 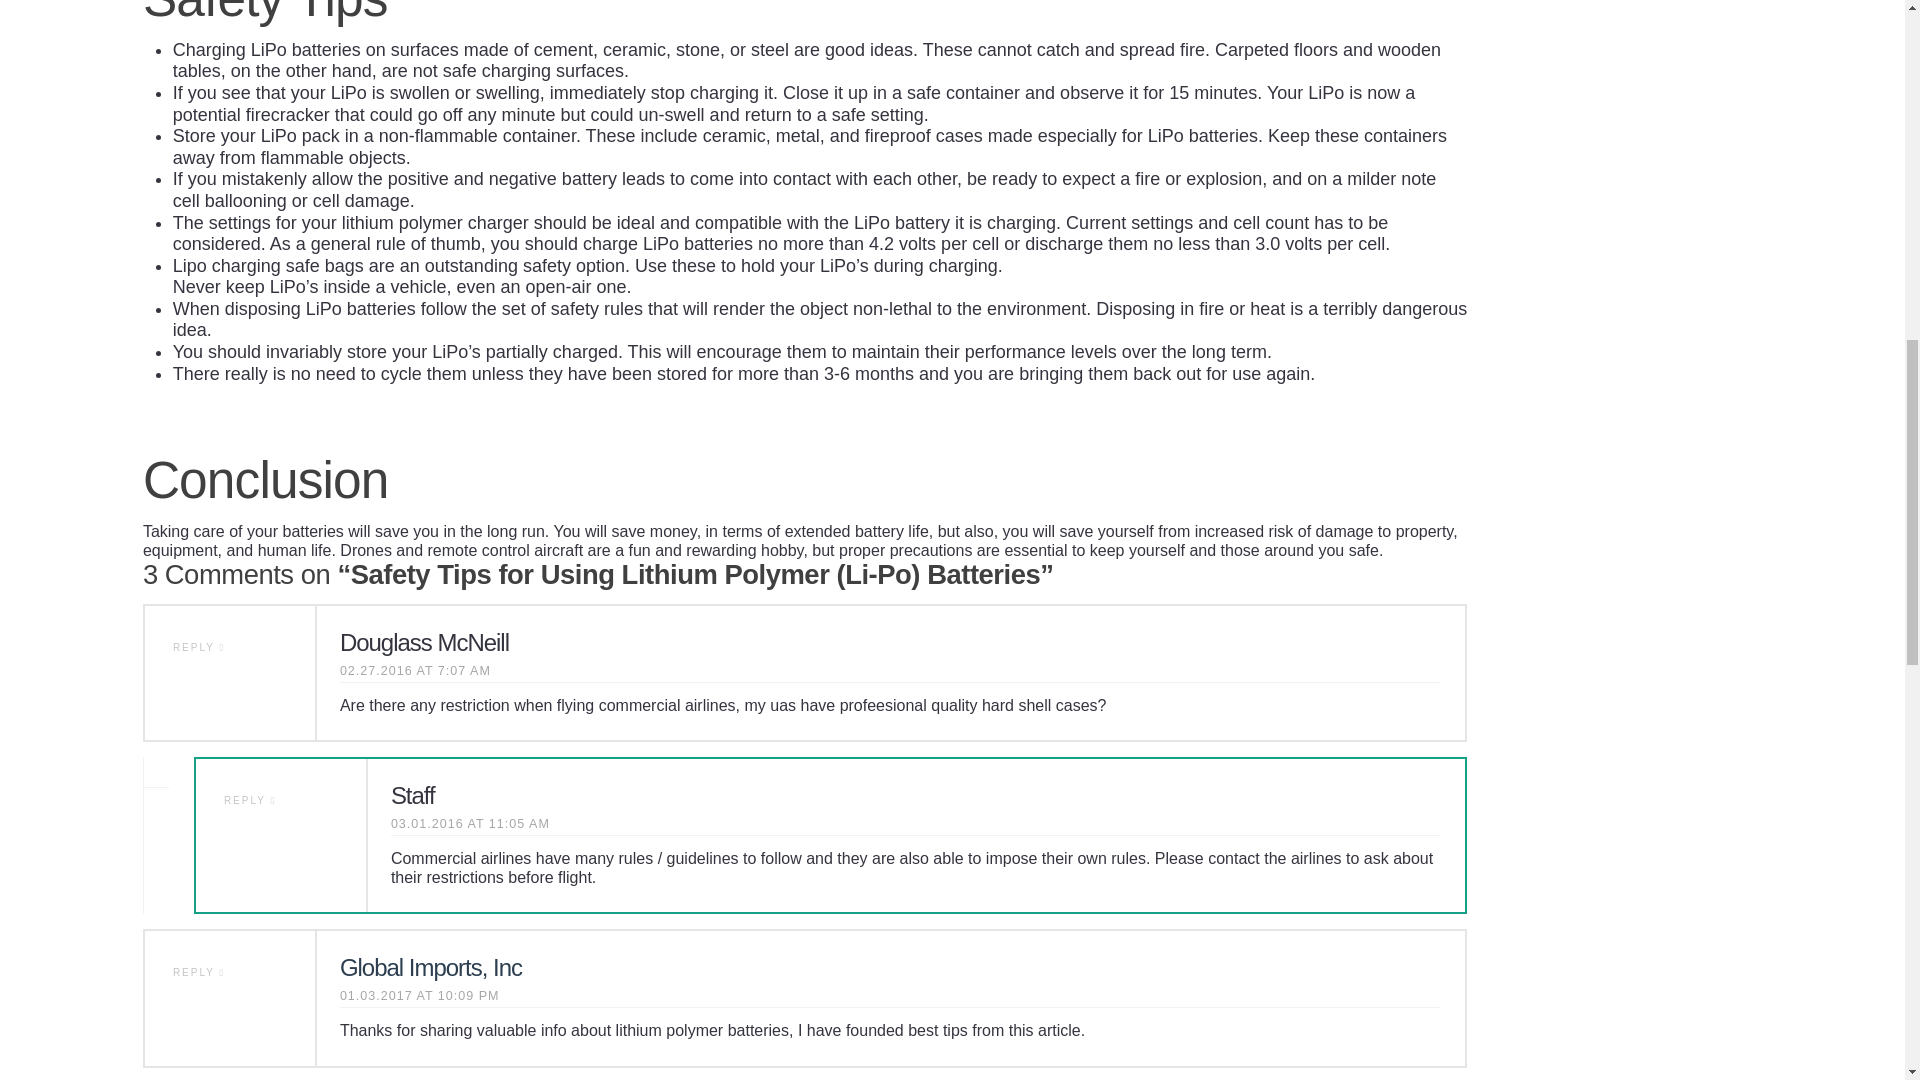 I want to click on REPLY, so click(x=198, y=972).